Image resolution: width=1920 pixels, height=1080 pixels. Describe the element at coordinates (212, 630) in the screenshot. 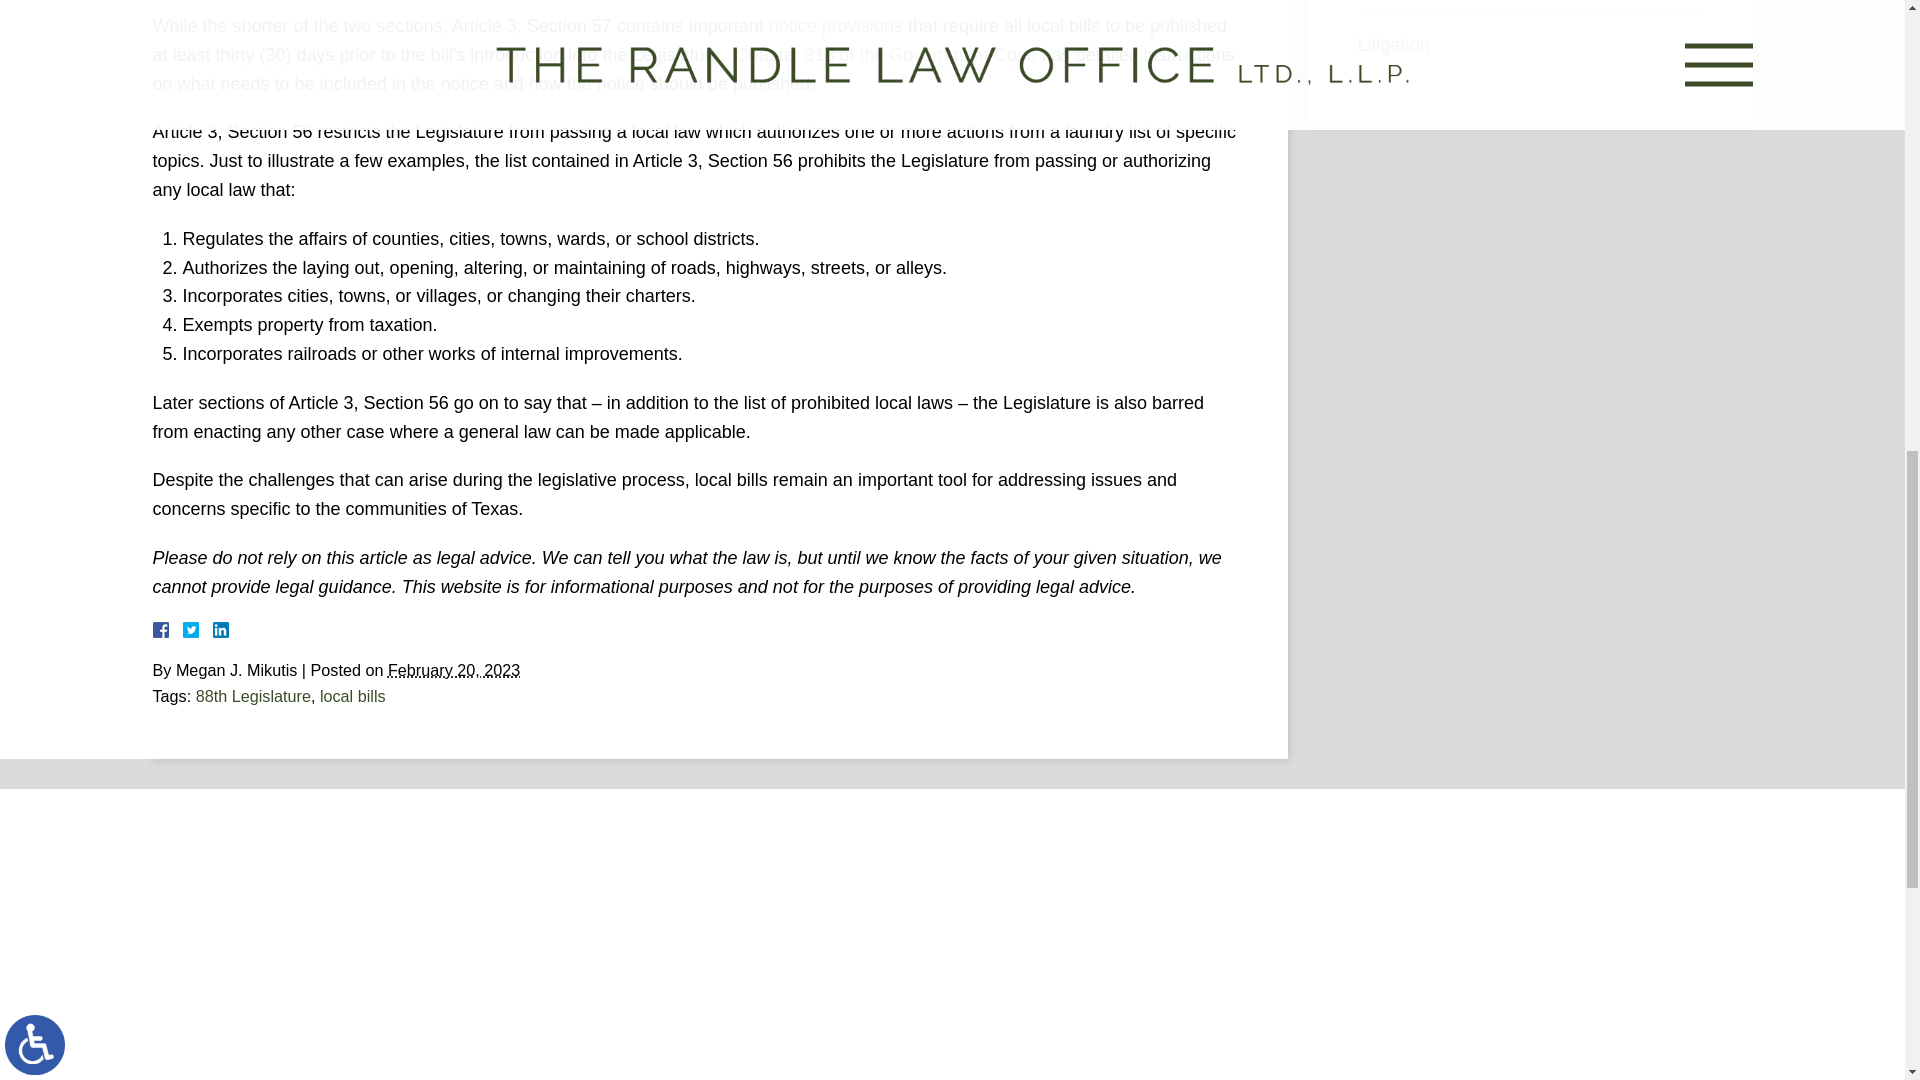

I see `LinkedIn` at that location.